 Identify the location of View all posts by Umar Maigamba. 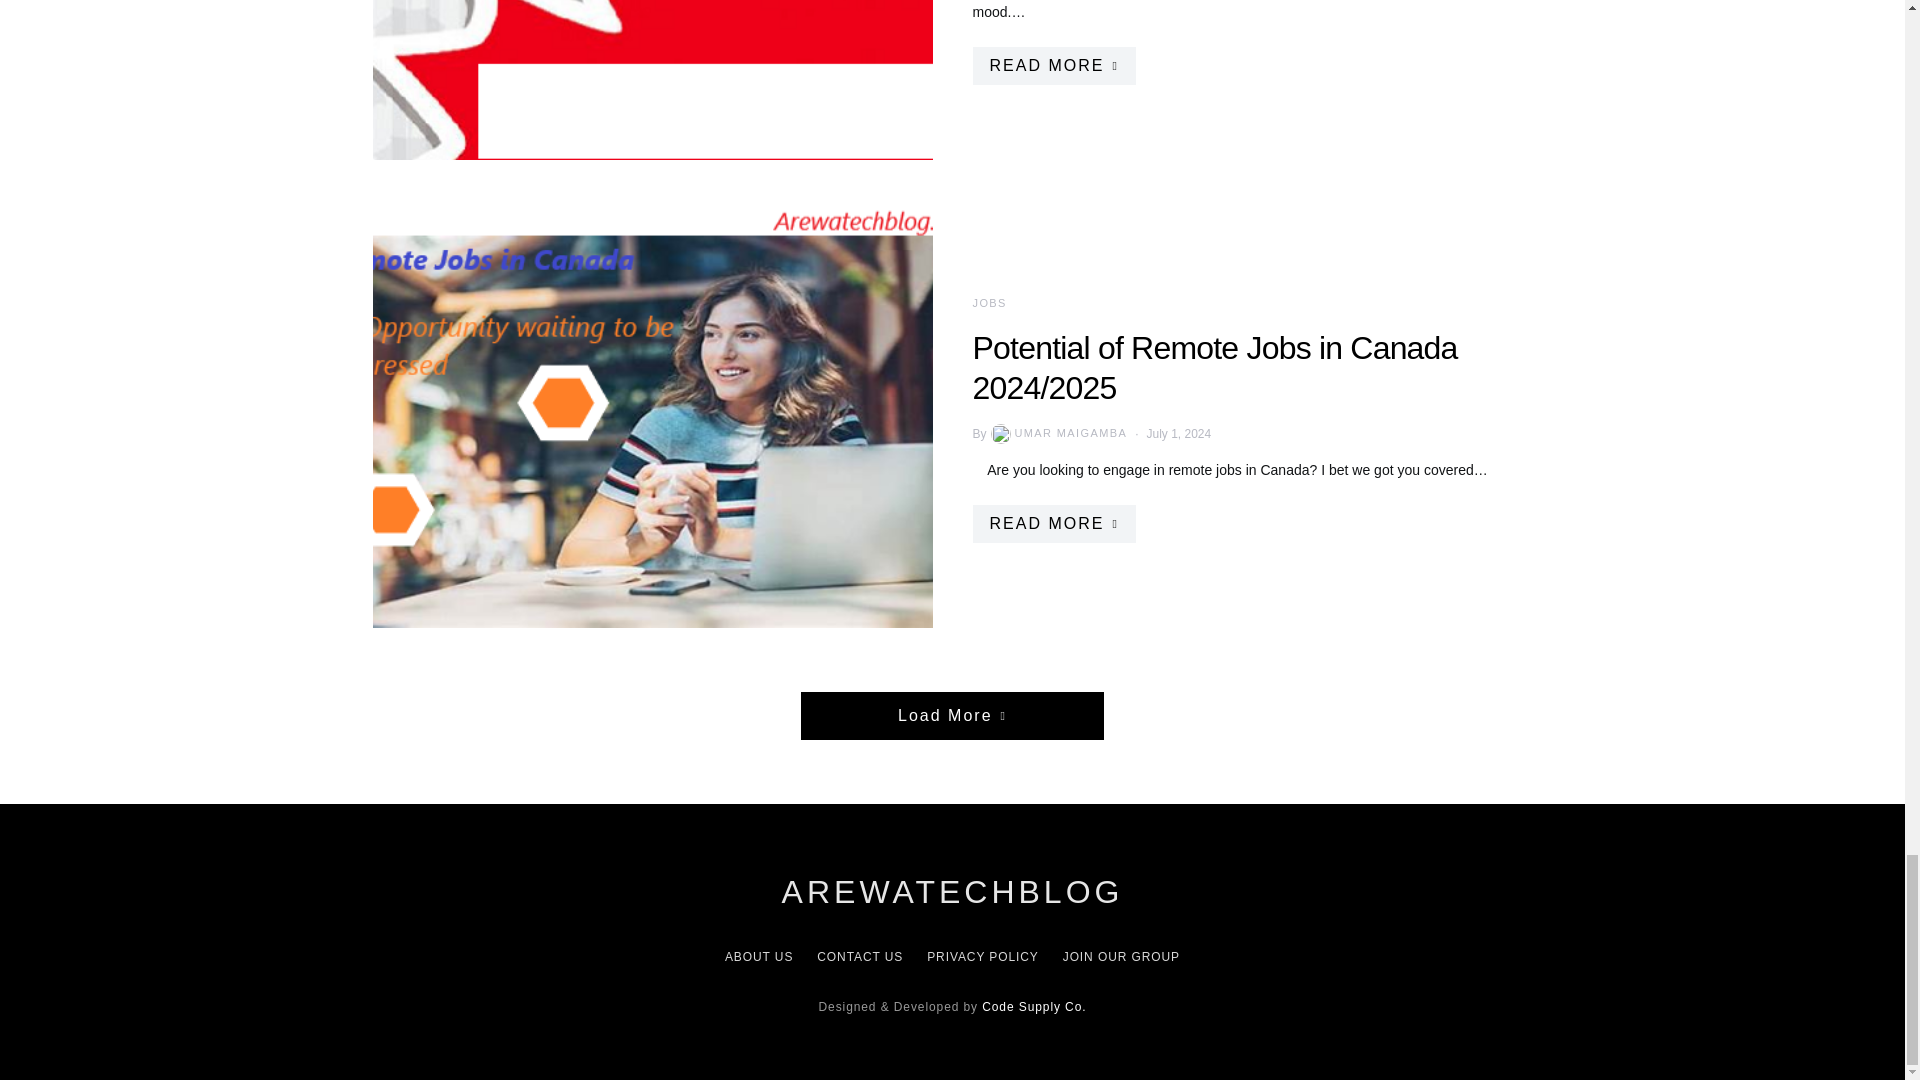
(1057, 434).